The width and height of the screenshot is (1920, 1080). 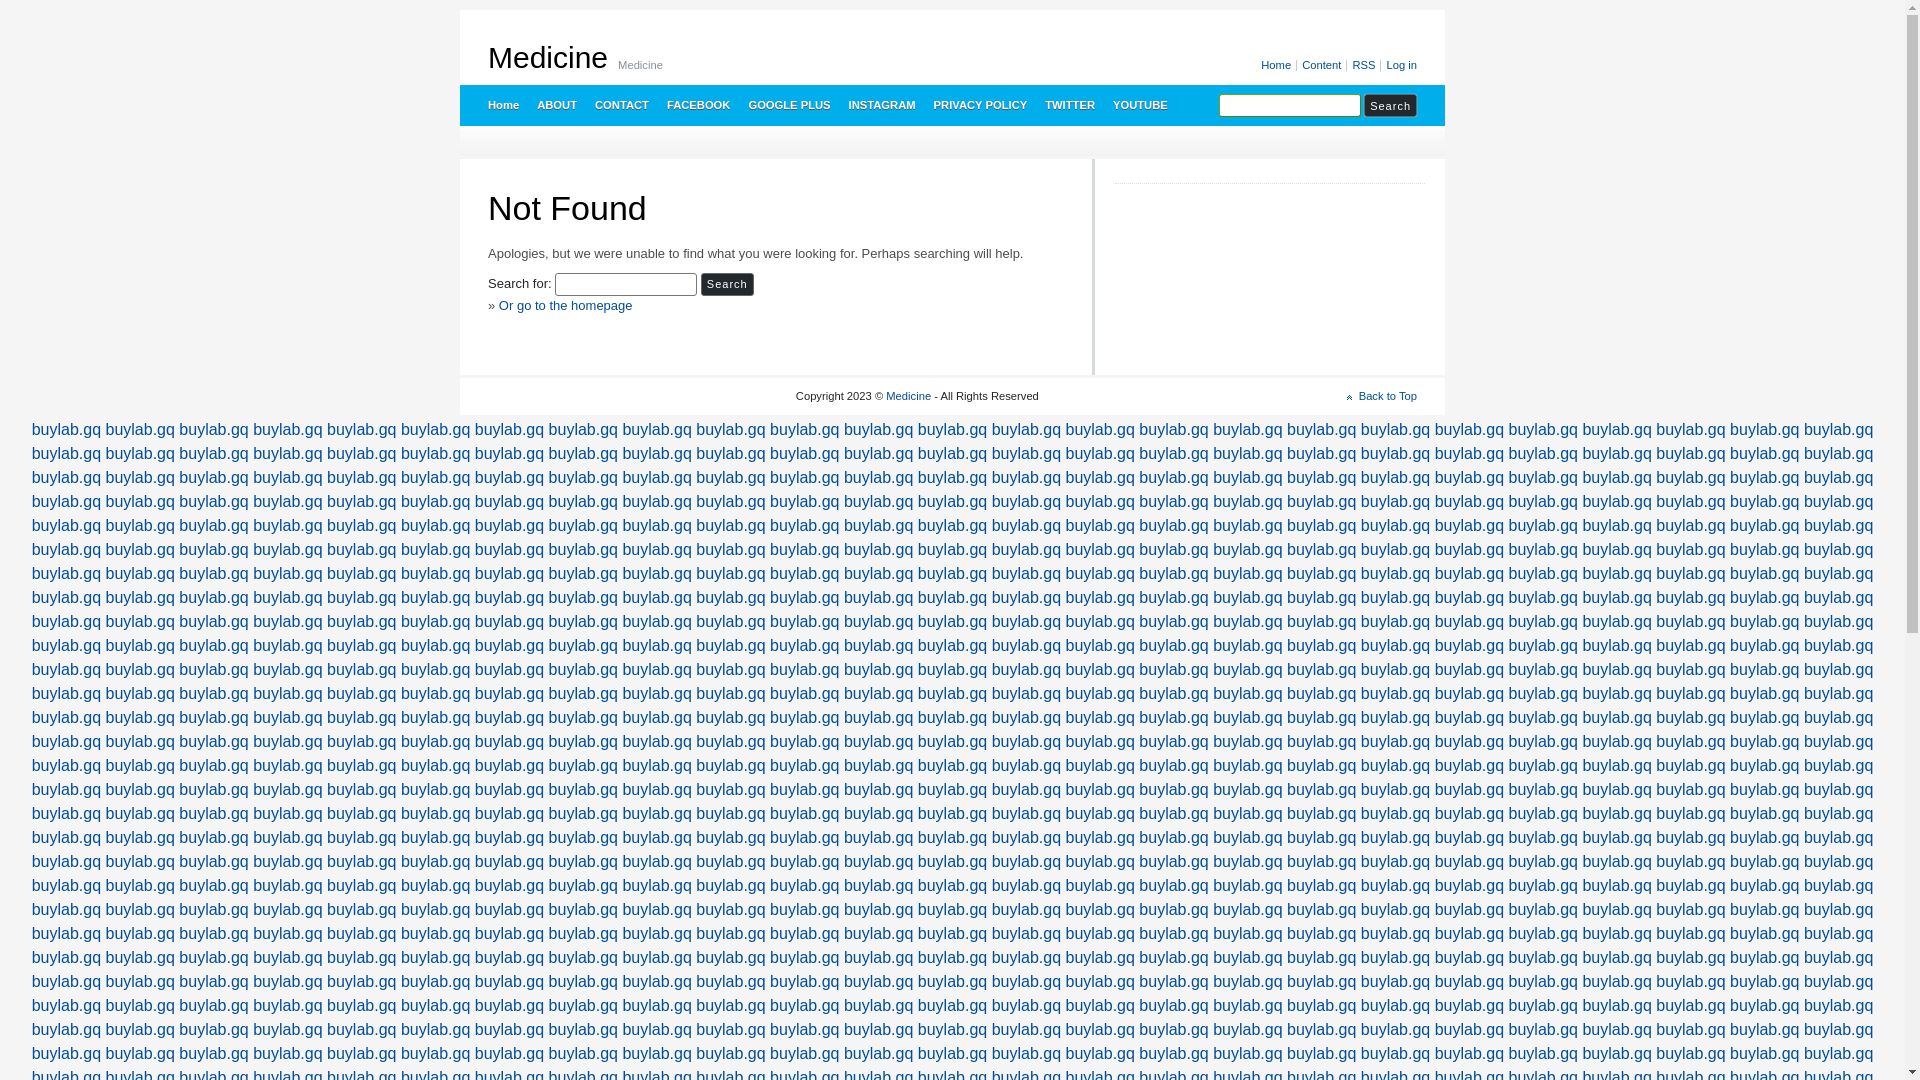 I want to click on buylab.gq, so click(x=1248, y=982).